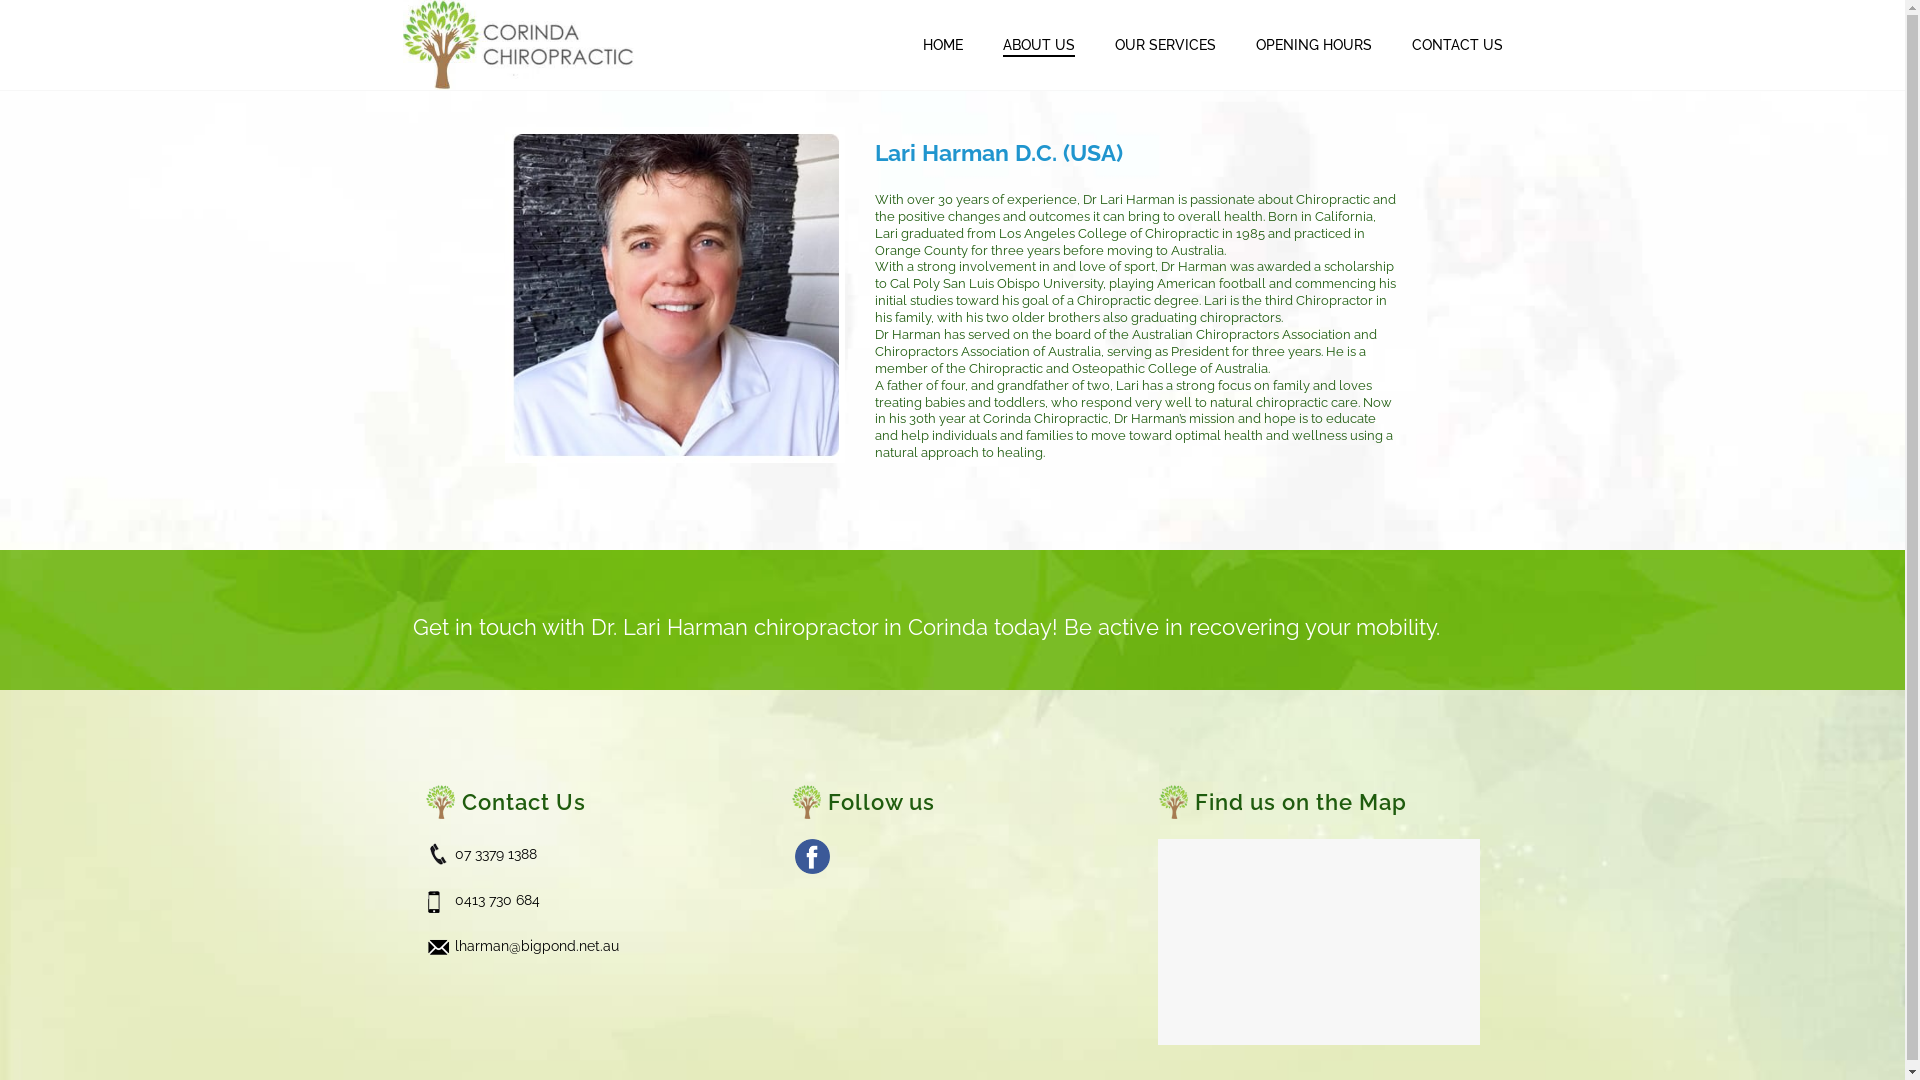 The width and height of the screenshot is (1920, 1080). What do you see at coordinates (1458, 46) in the screenshot?
I see `CONTACT US` at bounding box center [1458, 46].